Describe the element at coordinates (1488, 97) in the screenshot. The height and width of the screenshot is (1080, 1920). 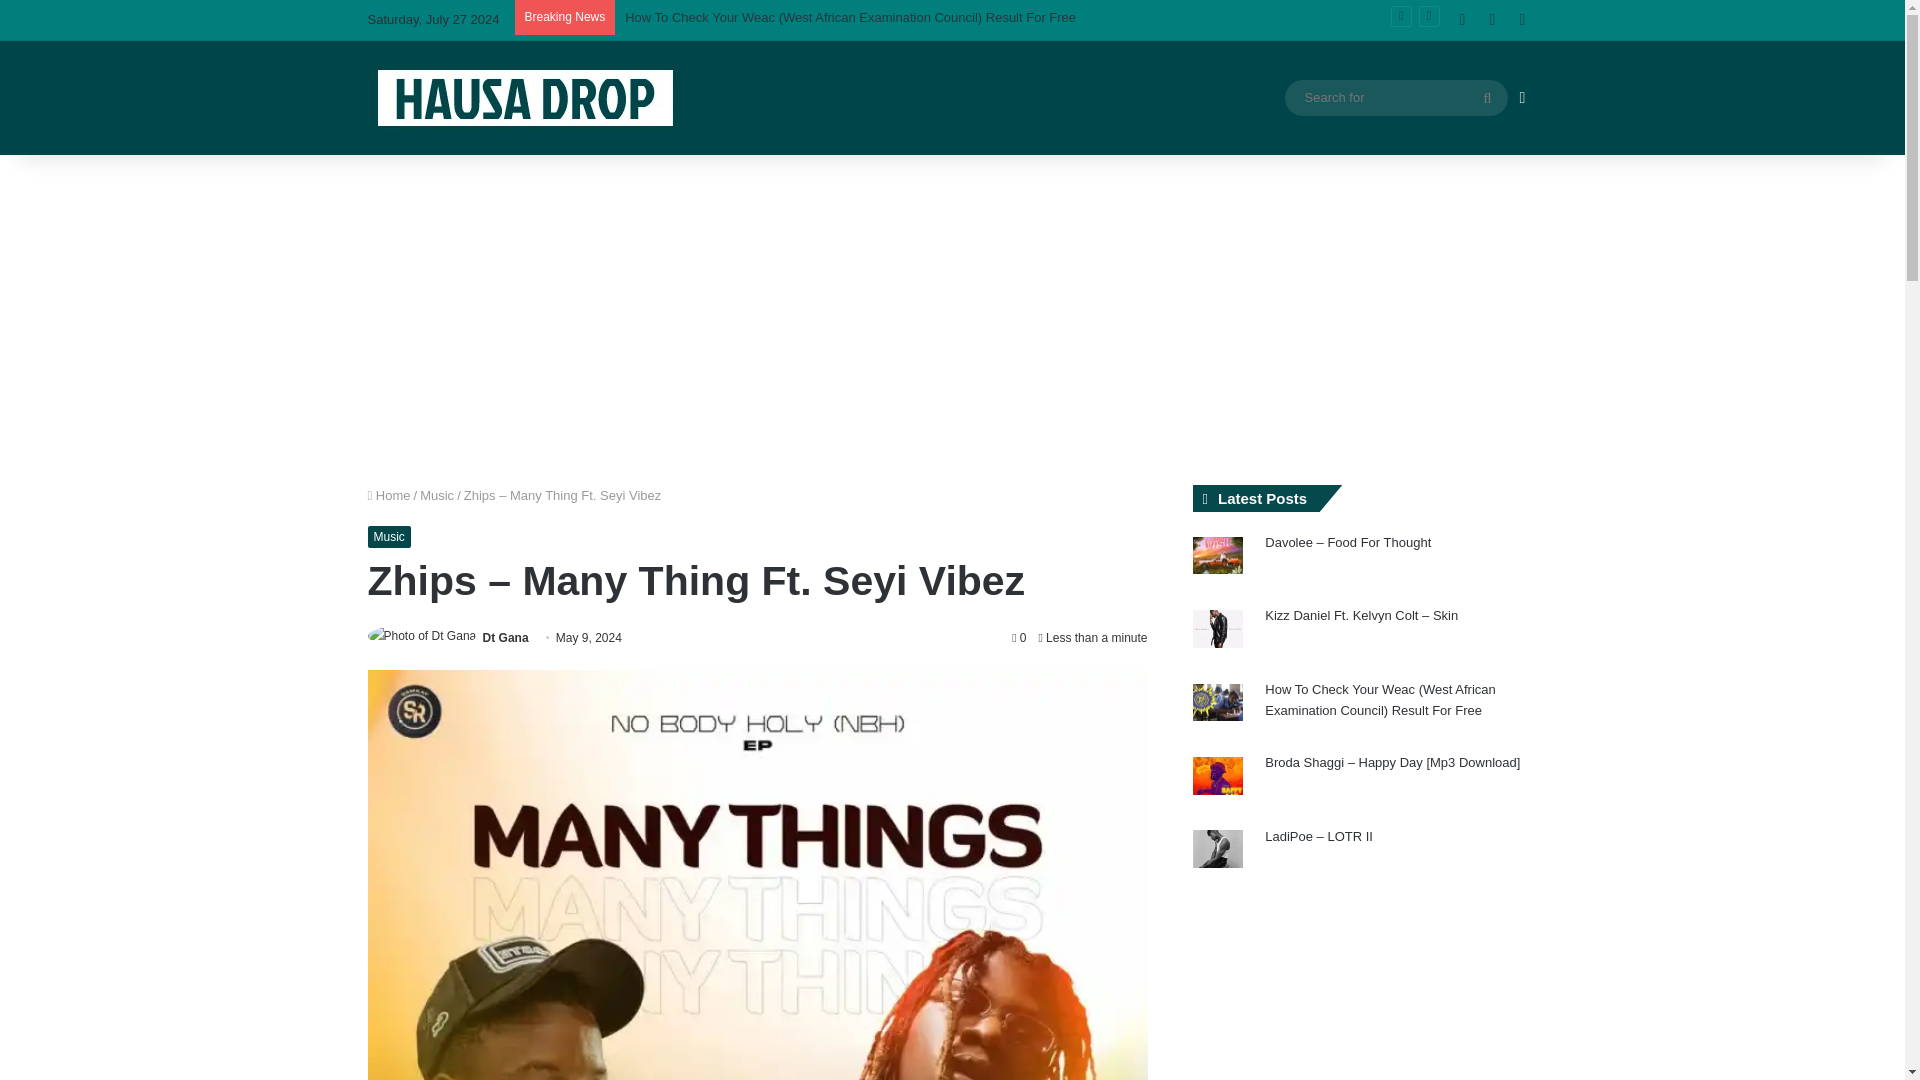
I see `Search for` at that location.